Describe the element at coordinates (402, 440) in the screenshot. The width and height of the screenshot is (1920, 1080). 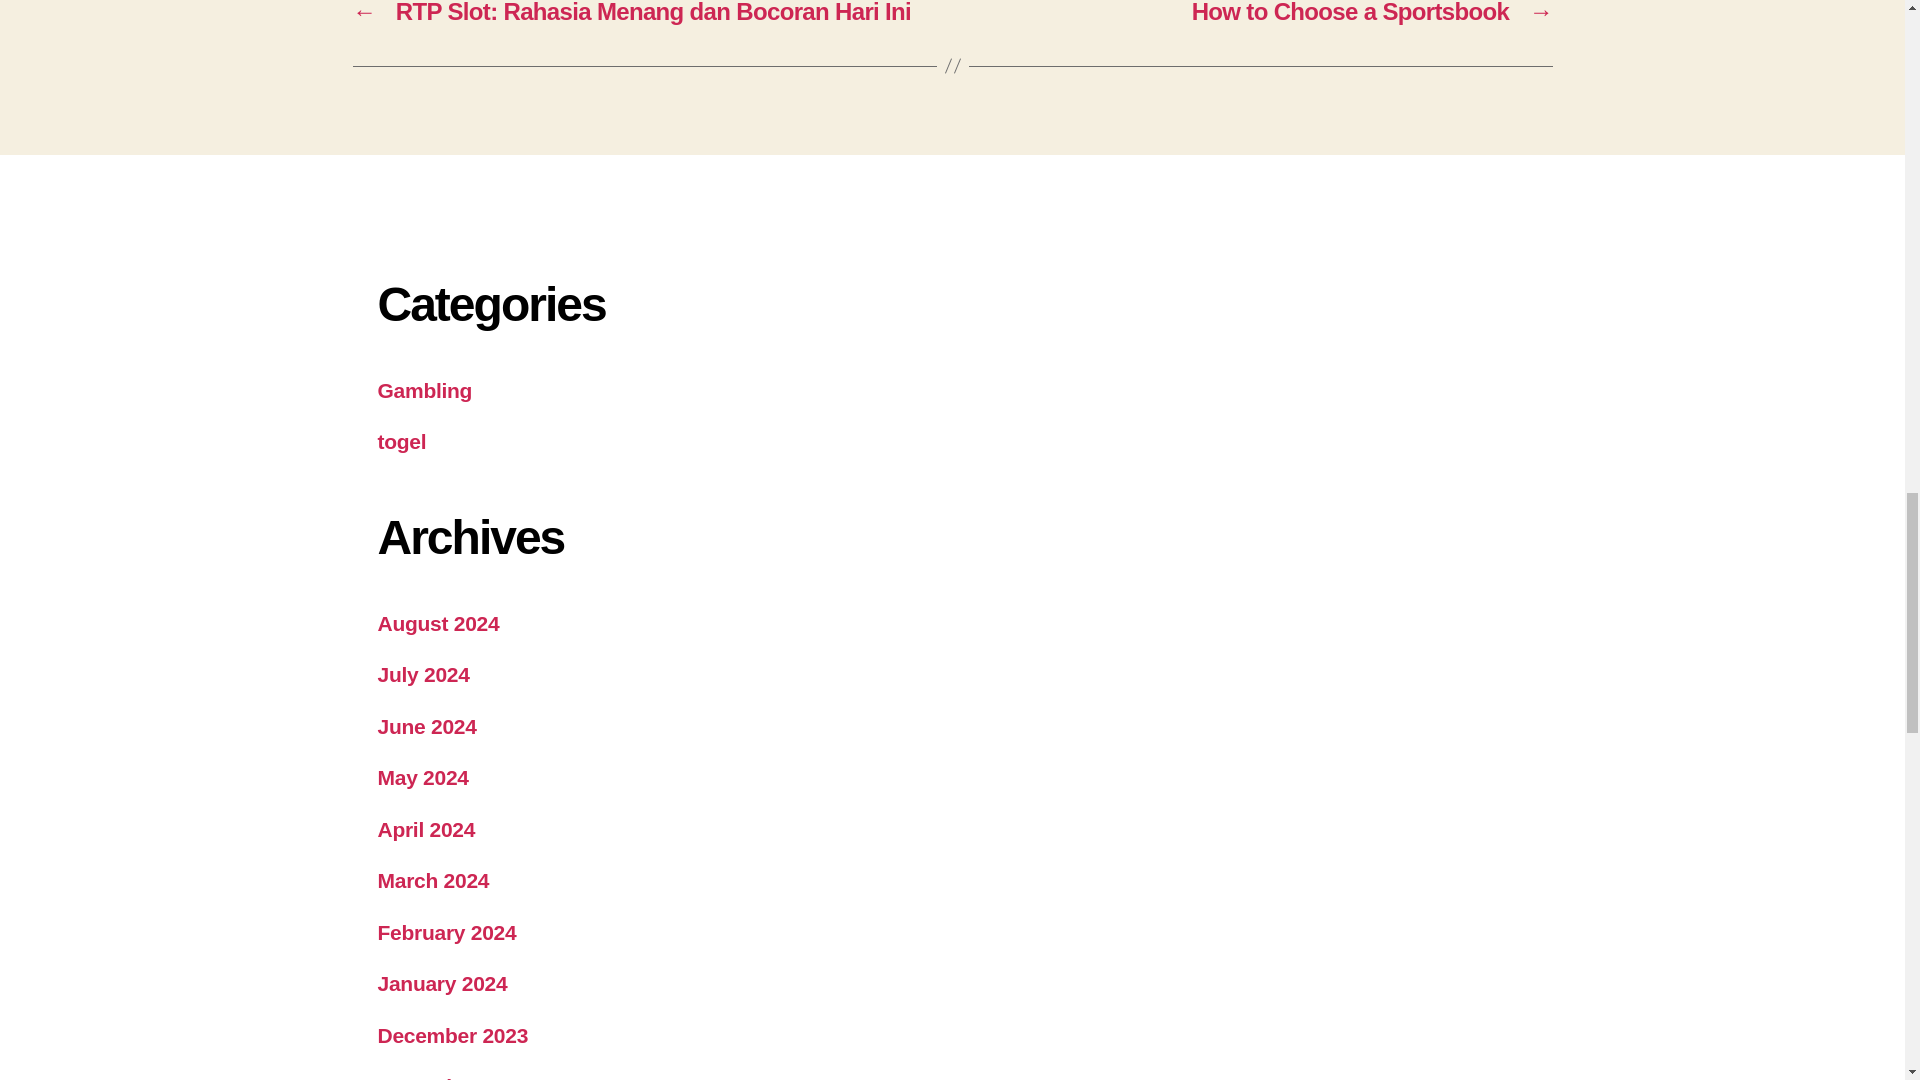
I see `togel` at that location.